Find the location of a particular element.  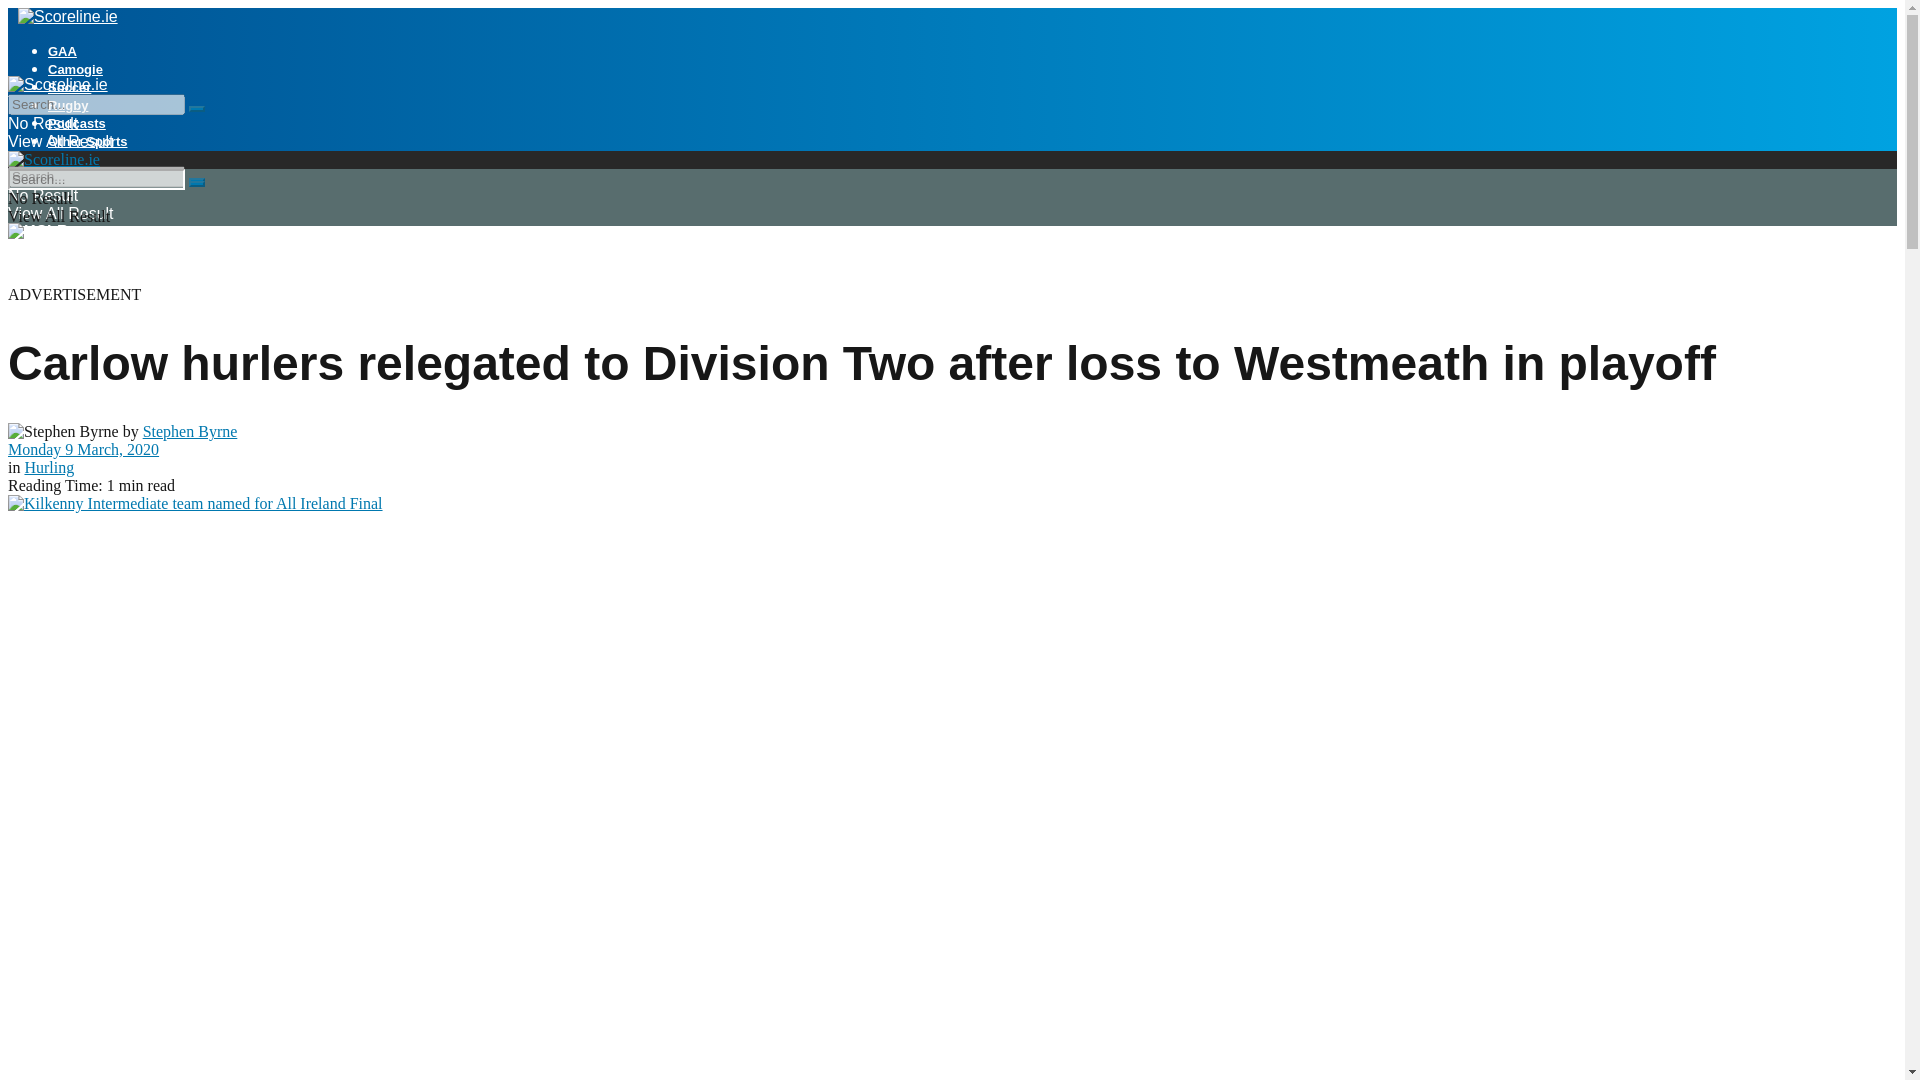

Stephen Byrne is located at coordinates (190, 431).